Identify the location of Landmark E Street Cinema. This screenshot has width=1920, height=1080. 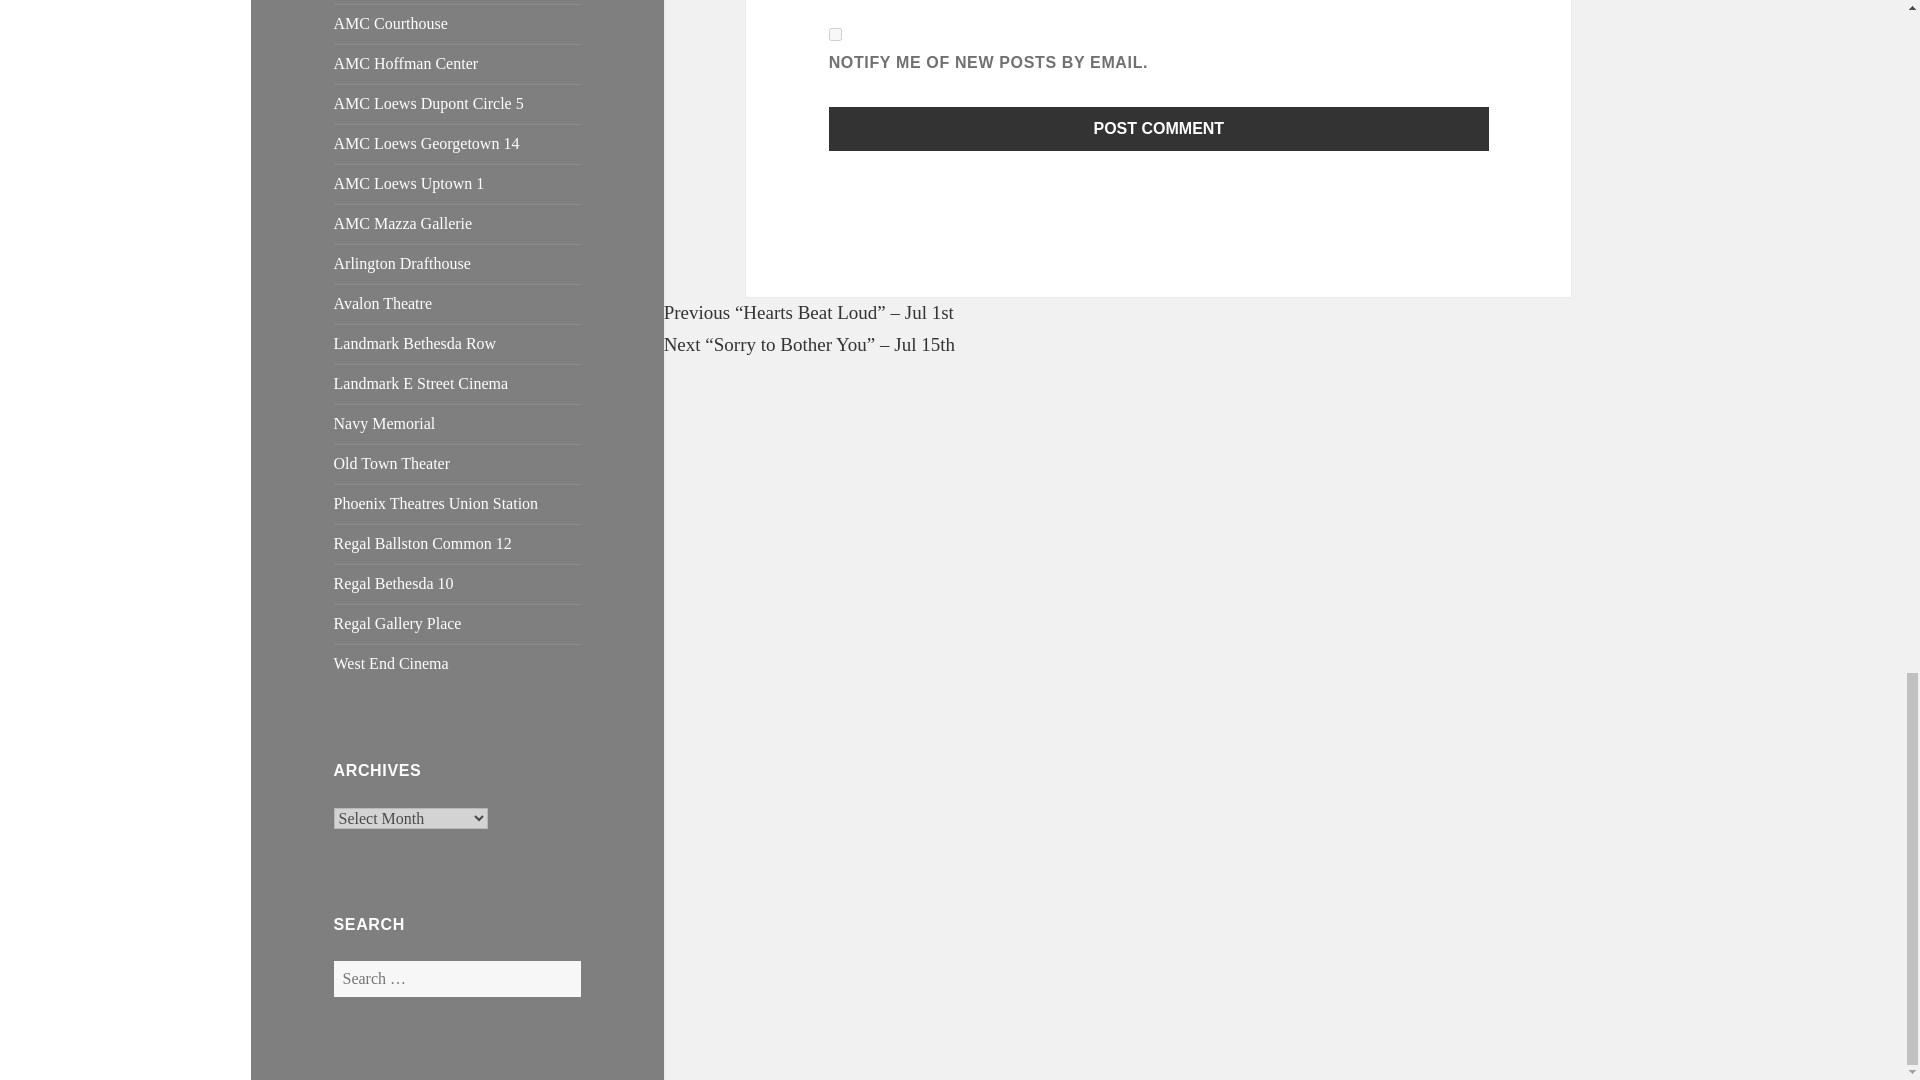
(421, 383).